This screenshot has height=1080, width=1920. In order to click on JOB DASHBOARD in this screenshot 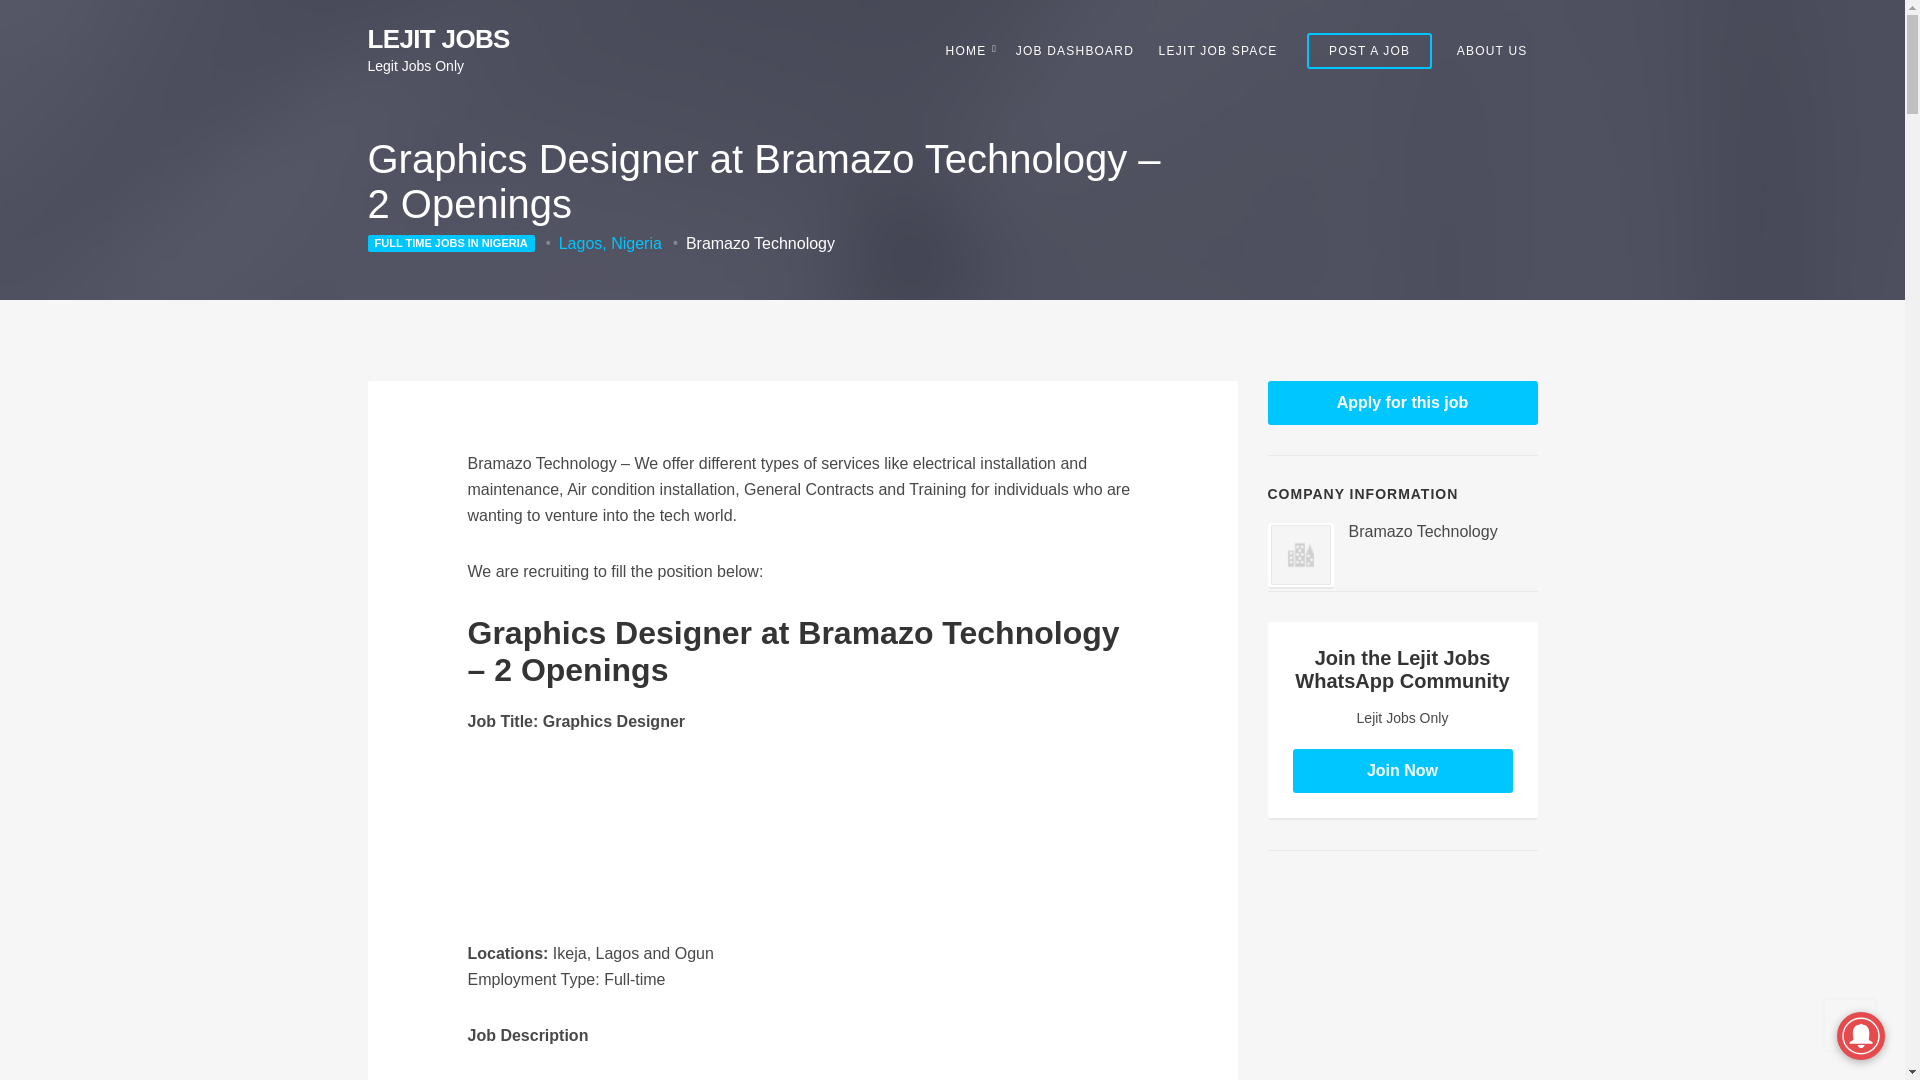, I will do `click(1074, 50)`.